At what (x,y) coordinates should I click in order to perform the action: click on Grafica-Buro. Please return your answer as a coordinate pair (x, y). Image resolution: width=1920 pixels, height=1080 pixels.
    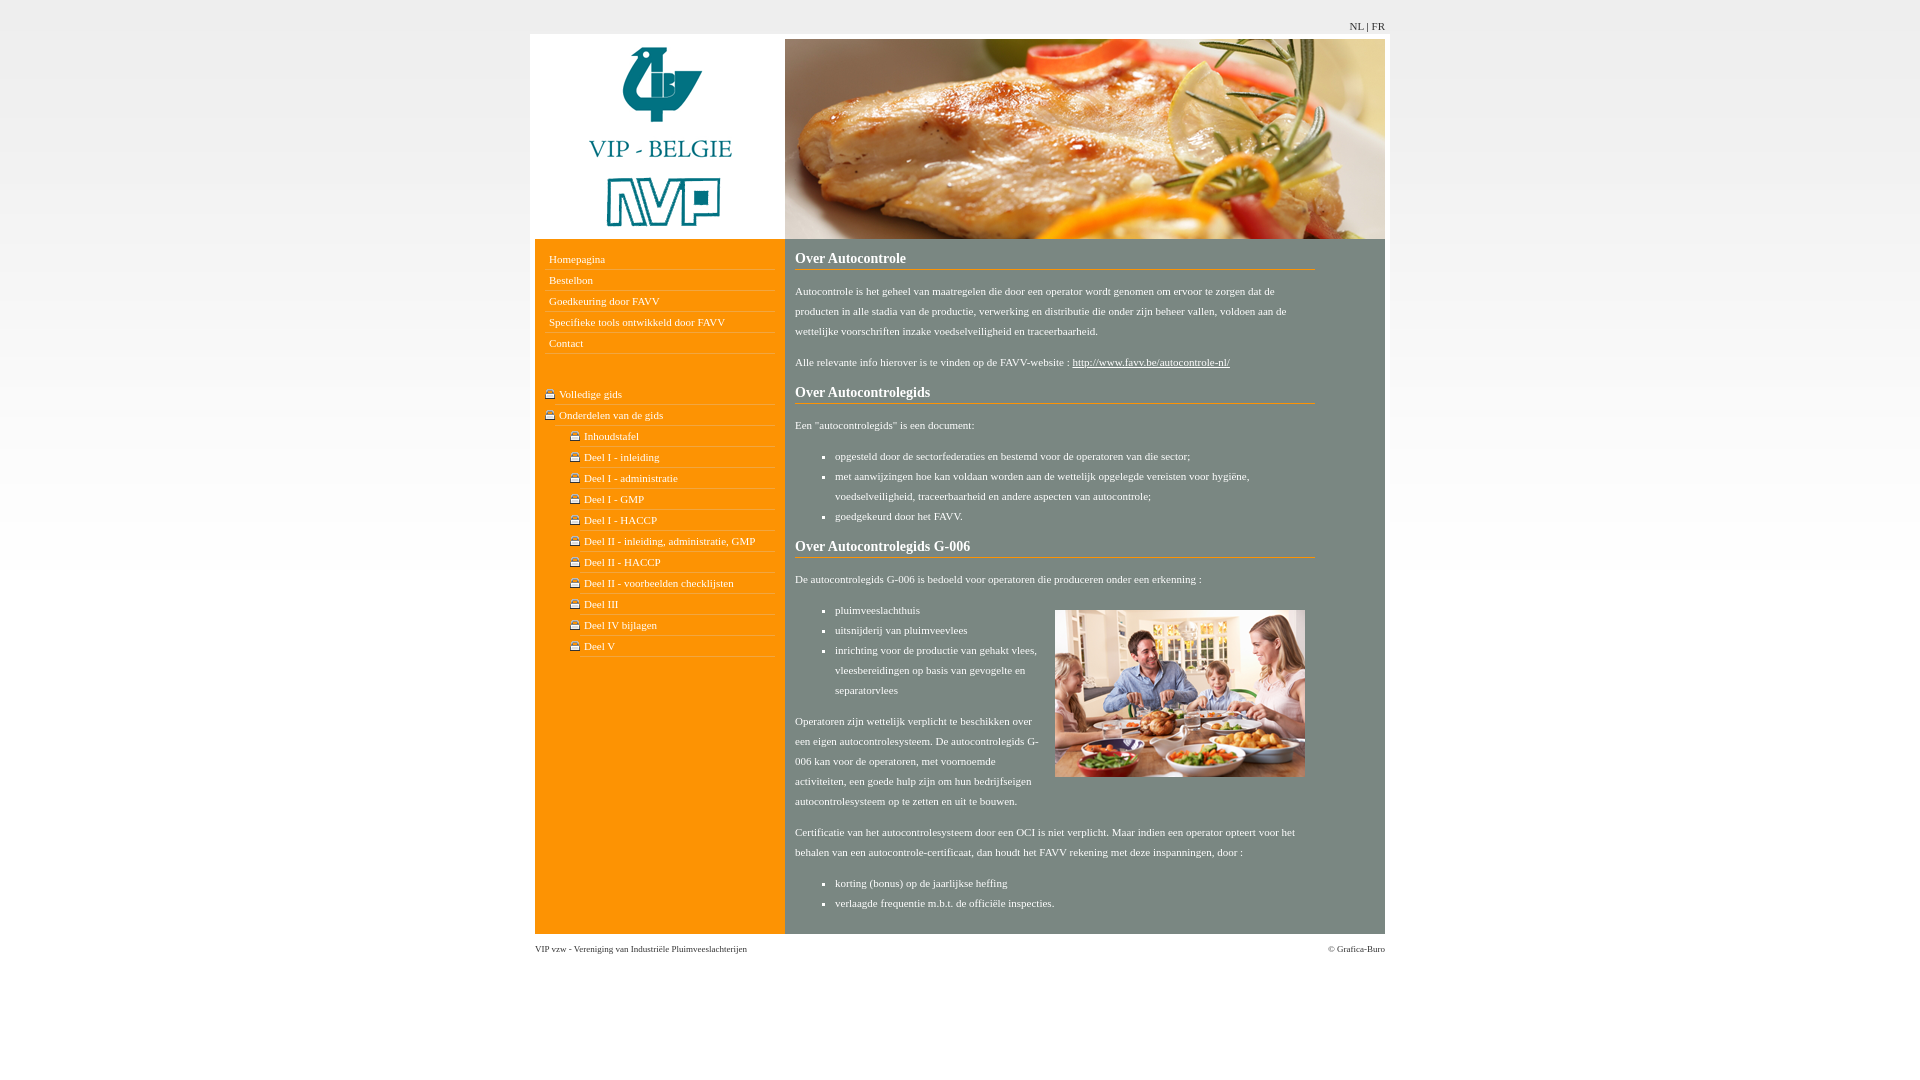
    Looking at the image, I should click on (1361, 949).